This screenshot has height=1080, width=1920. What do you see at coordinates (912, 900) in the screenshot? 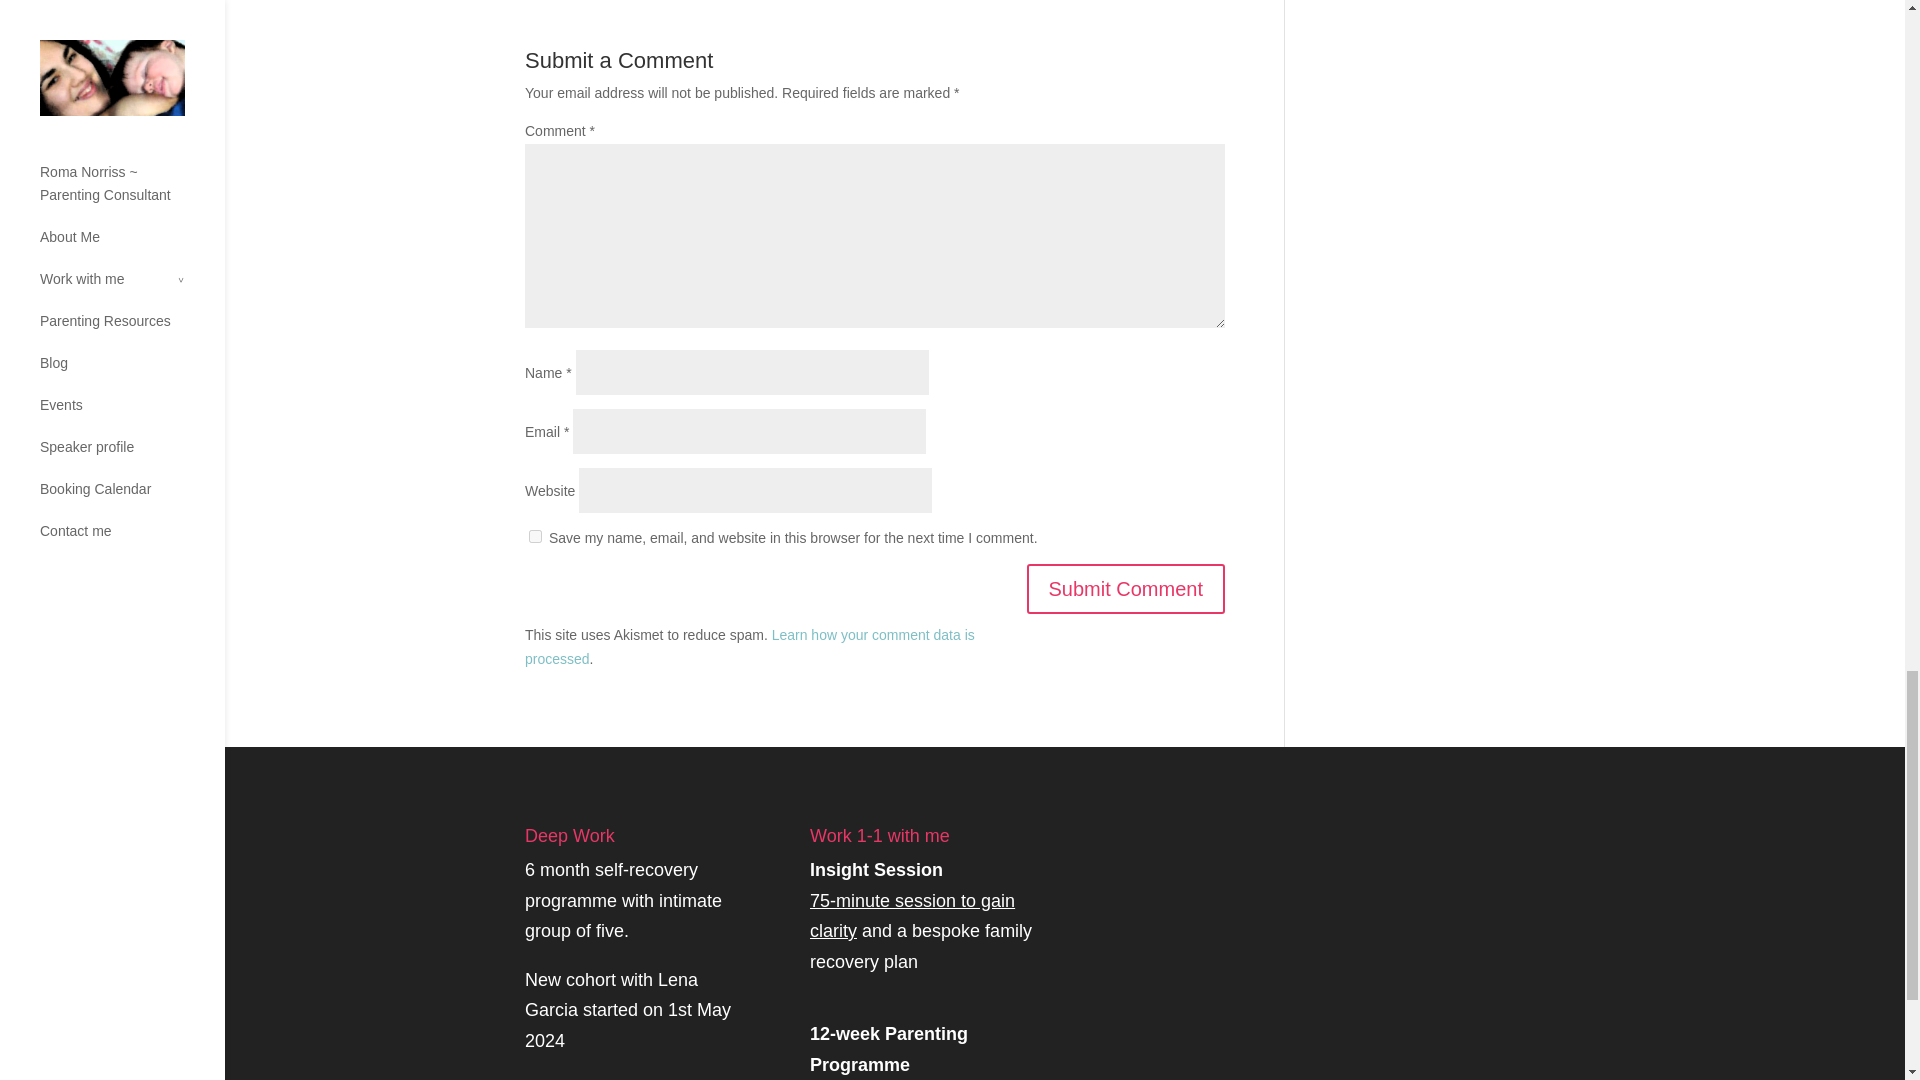
I see `yes` at bounding box center [912, 900].